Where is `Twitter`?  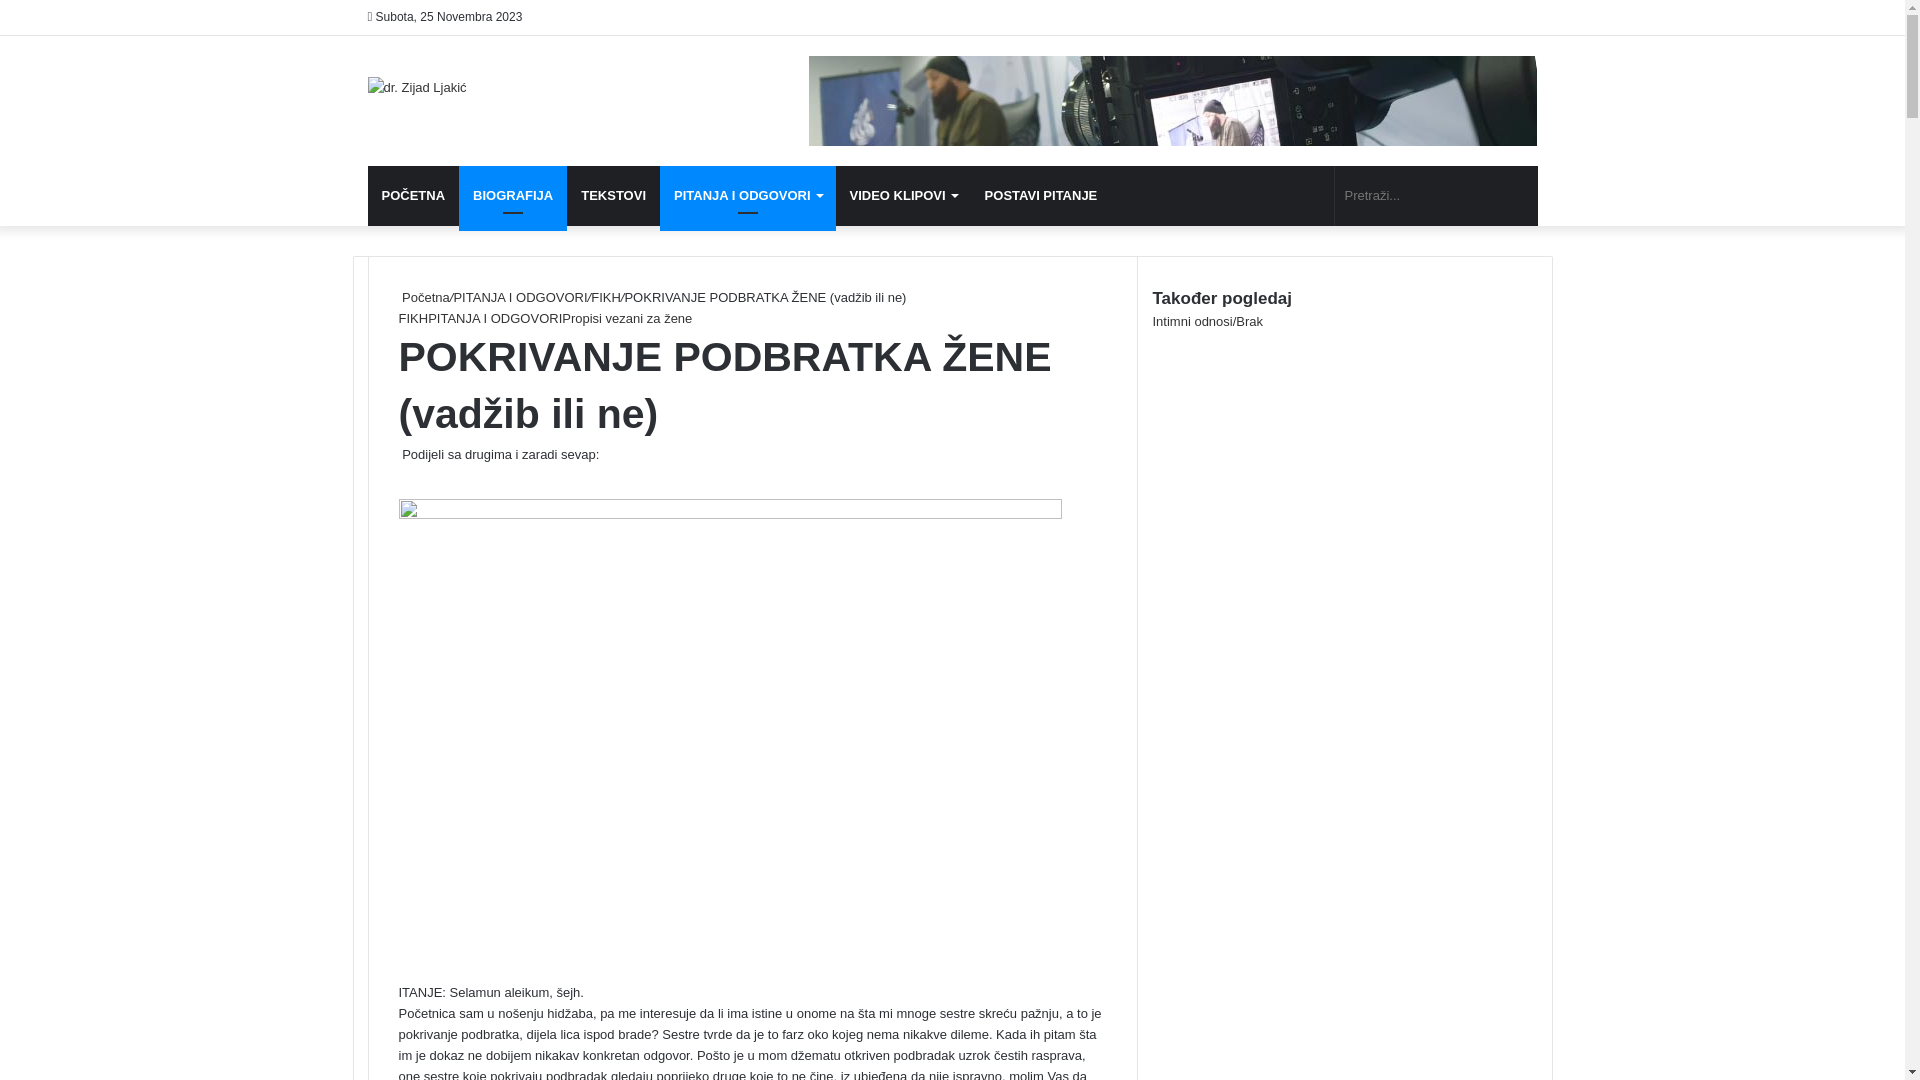
Twitter is located at coordinates (404, 476).